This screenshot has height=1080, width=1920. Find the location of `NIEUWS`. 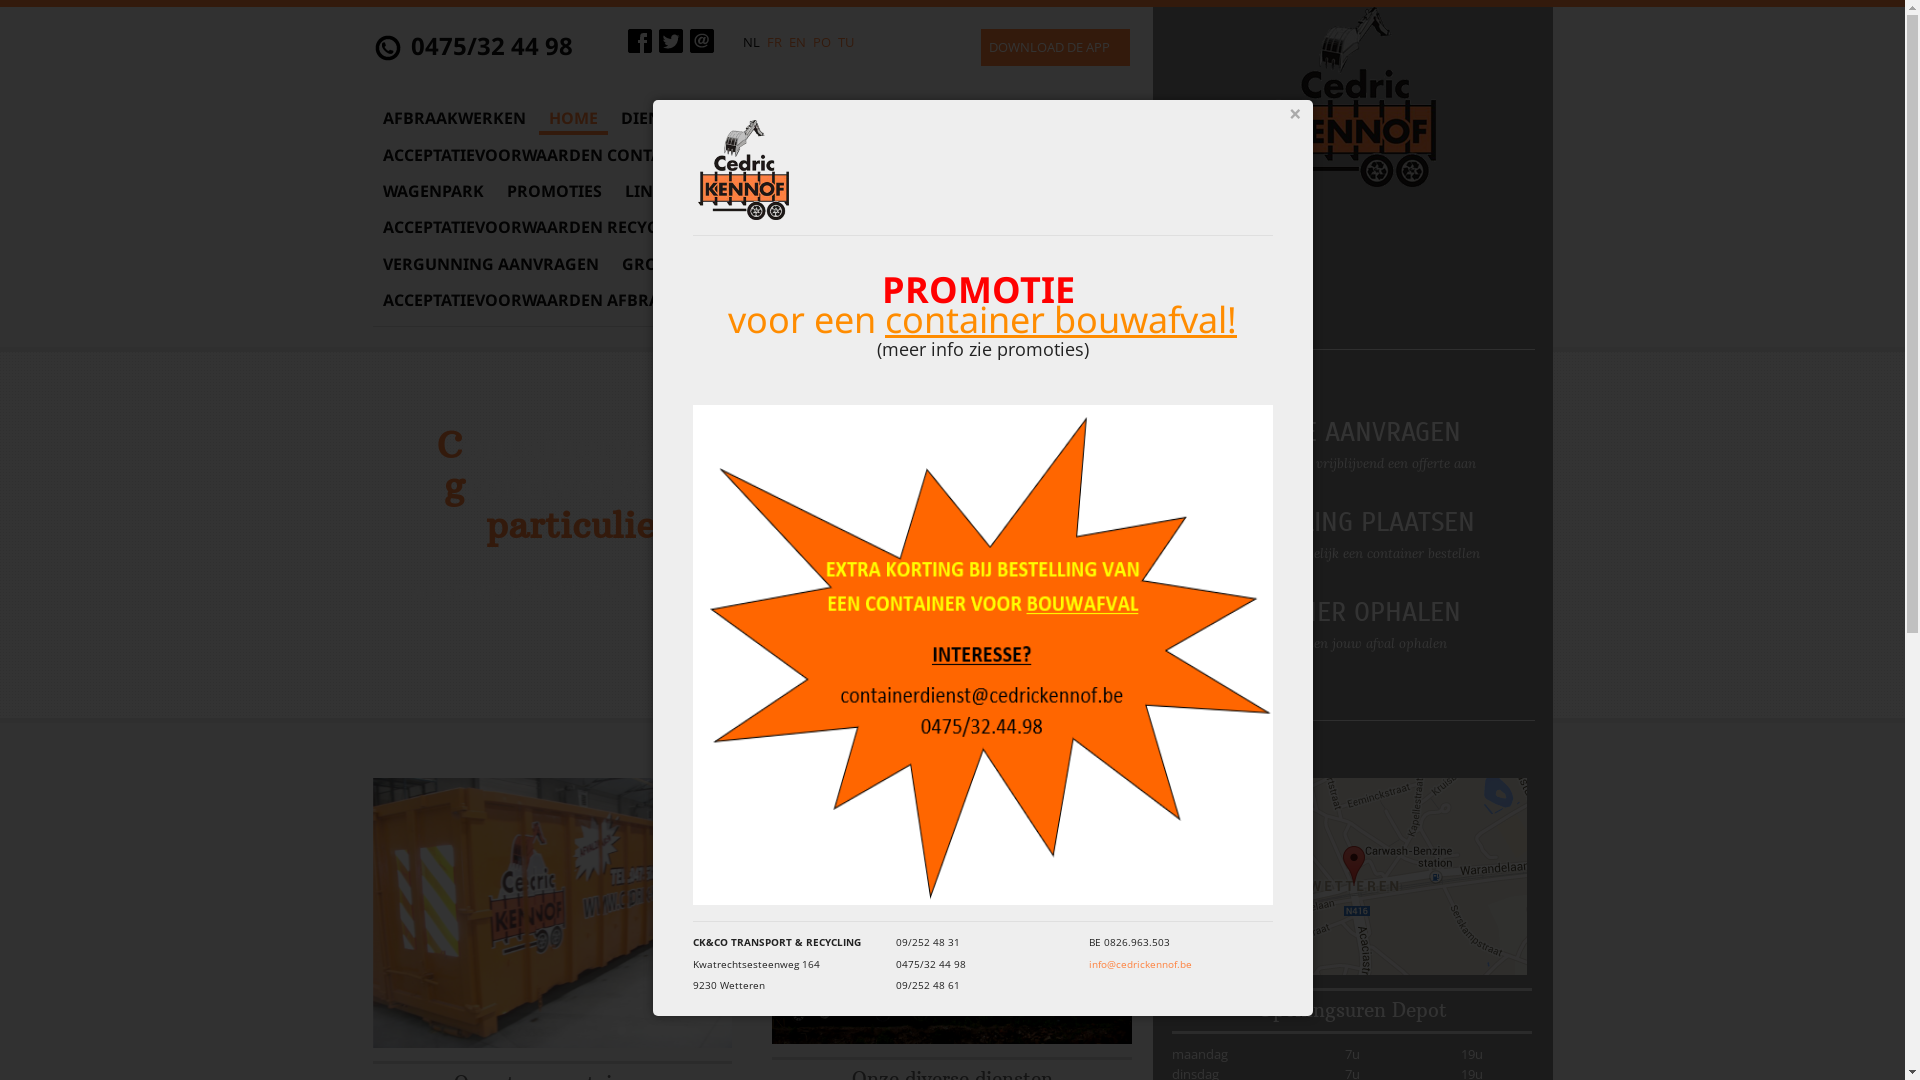

NIEUWS is located at coordinates (986, 227).